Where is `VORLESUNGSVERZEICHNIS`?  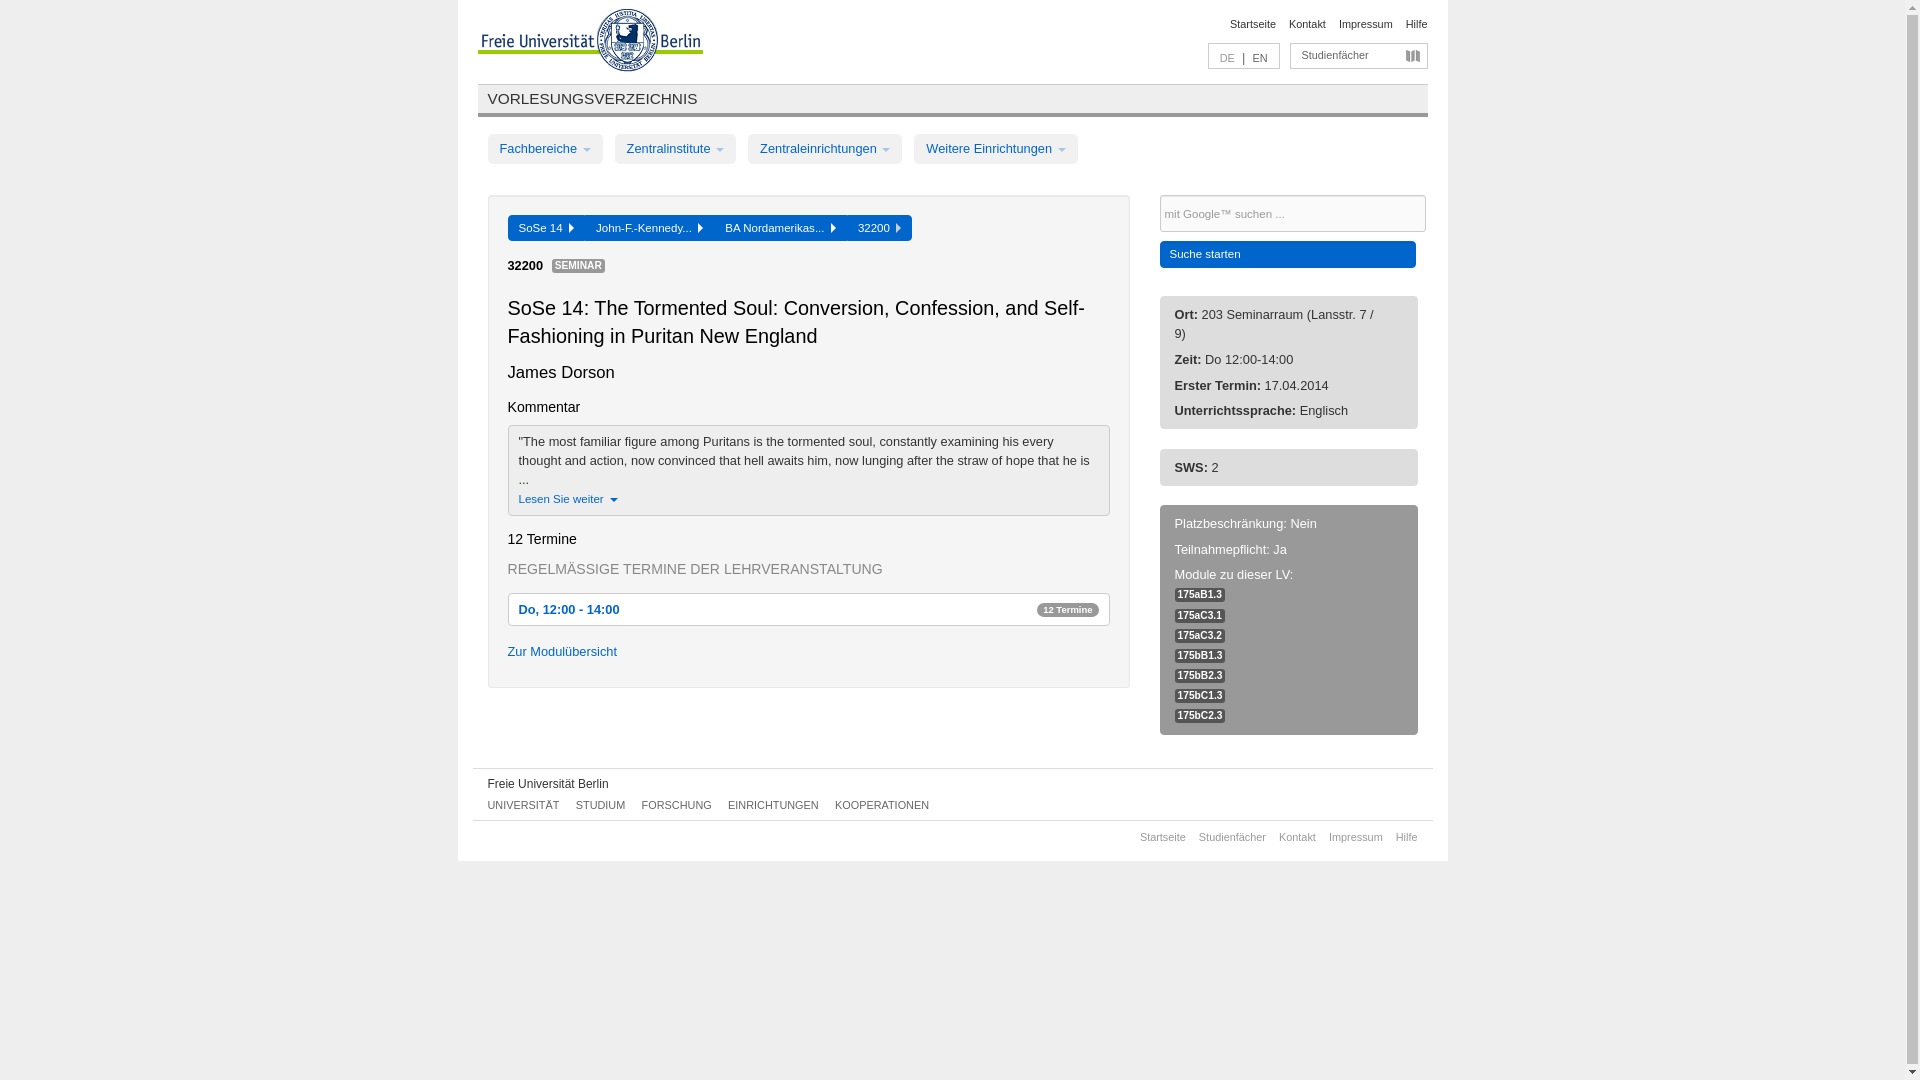 VORLESUNGSVERZEICHNIS is located at coordinates (592, 98).